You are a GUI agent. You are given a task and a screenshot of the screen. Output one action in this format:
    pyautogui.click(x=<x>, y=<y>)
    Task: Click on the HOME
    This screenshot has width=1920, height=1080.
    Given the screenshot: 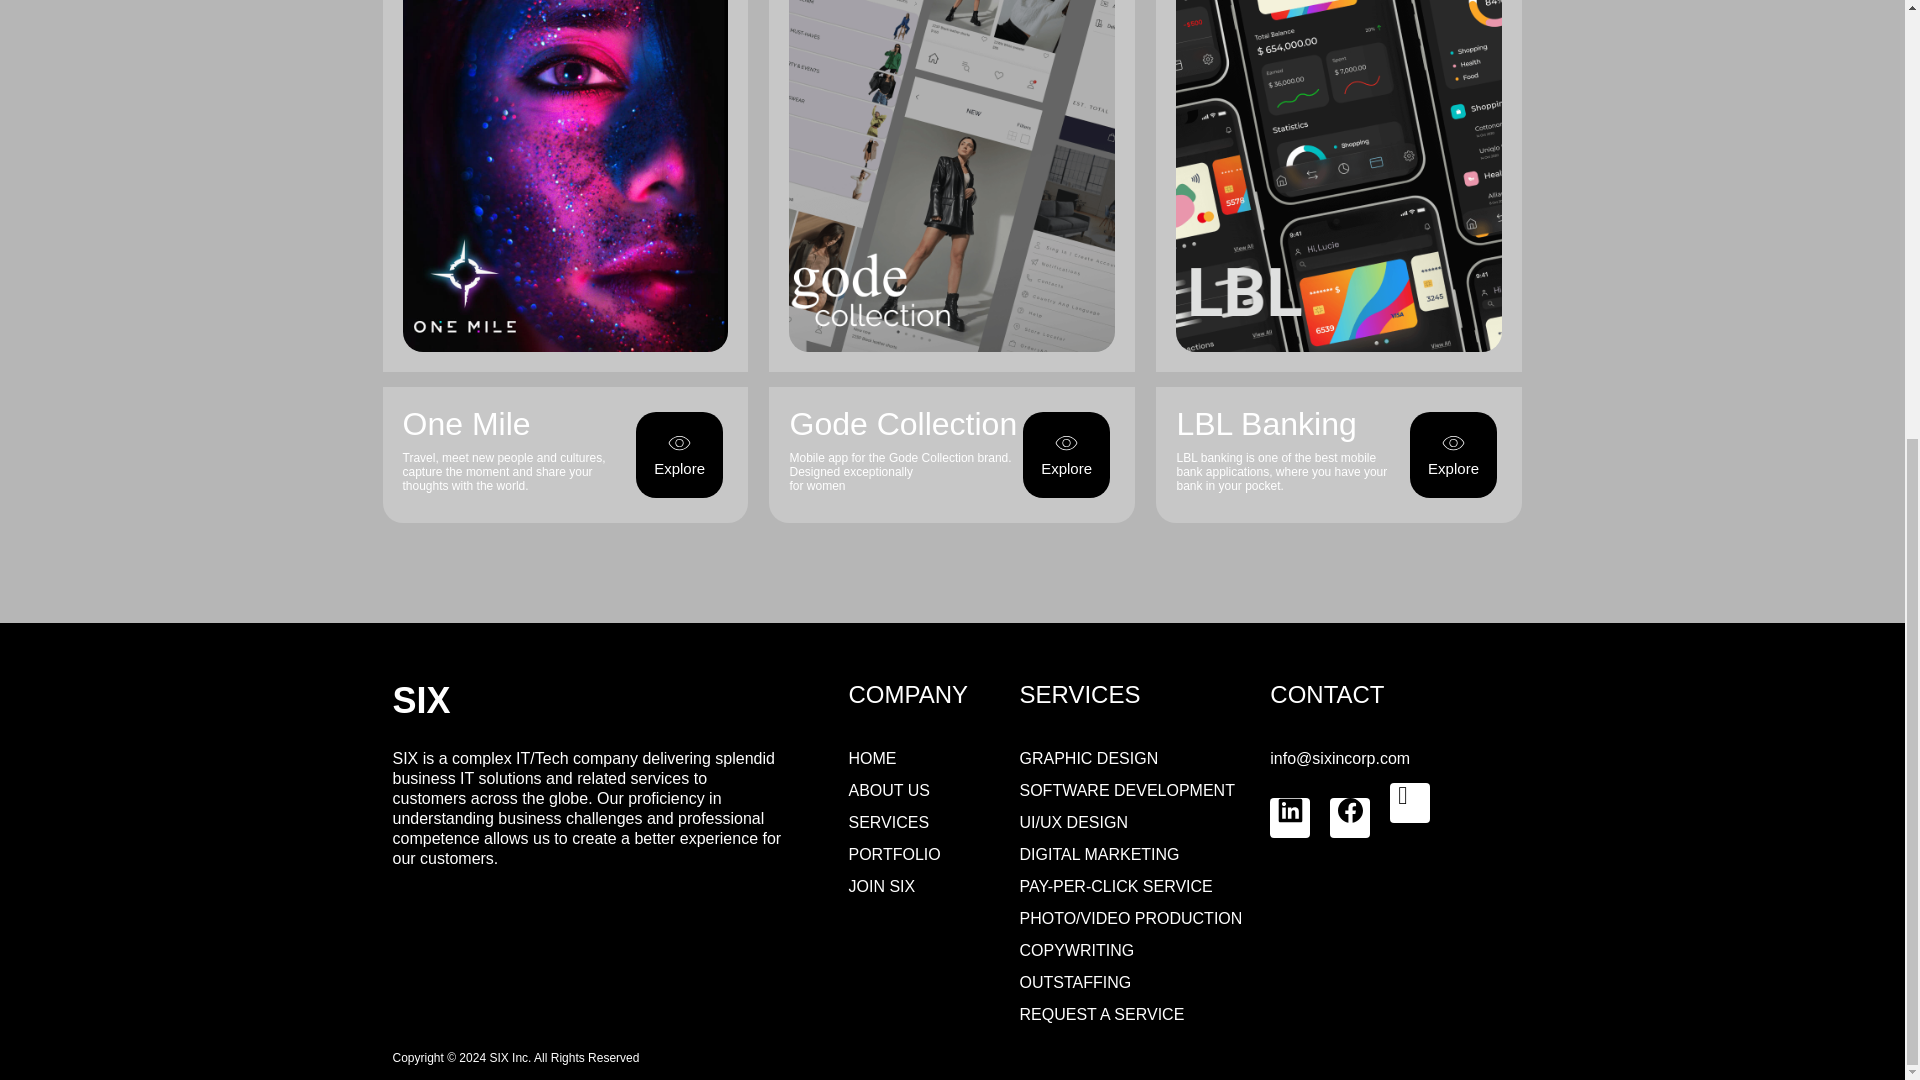 What is the action you would take?
    pyautogui.click(x=872, y=758)
    